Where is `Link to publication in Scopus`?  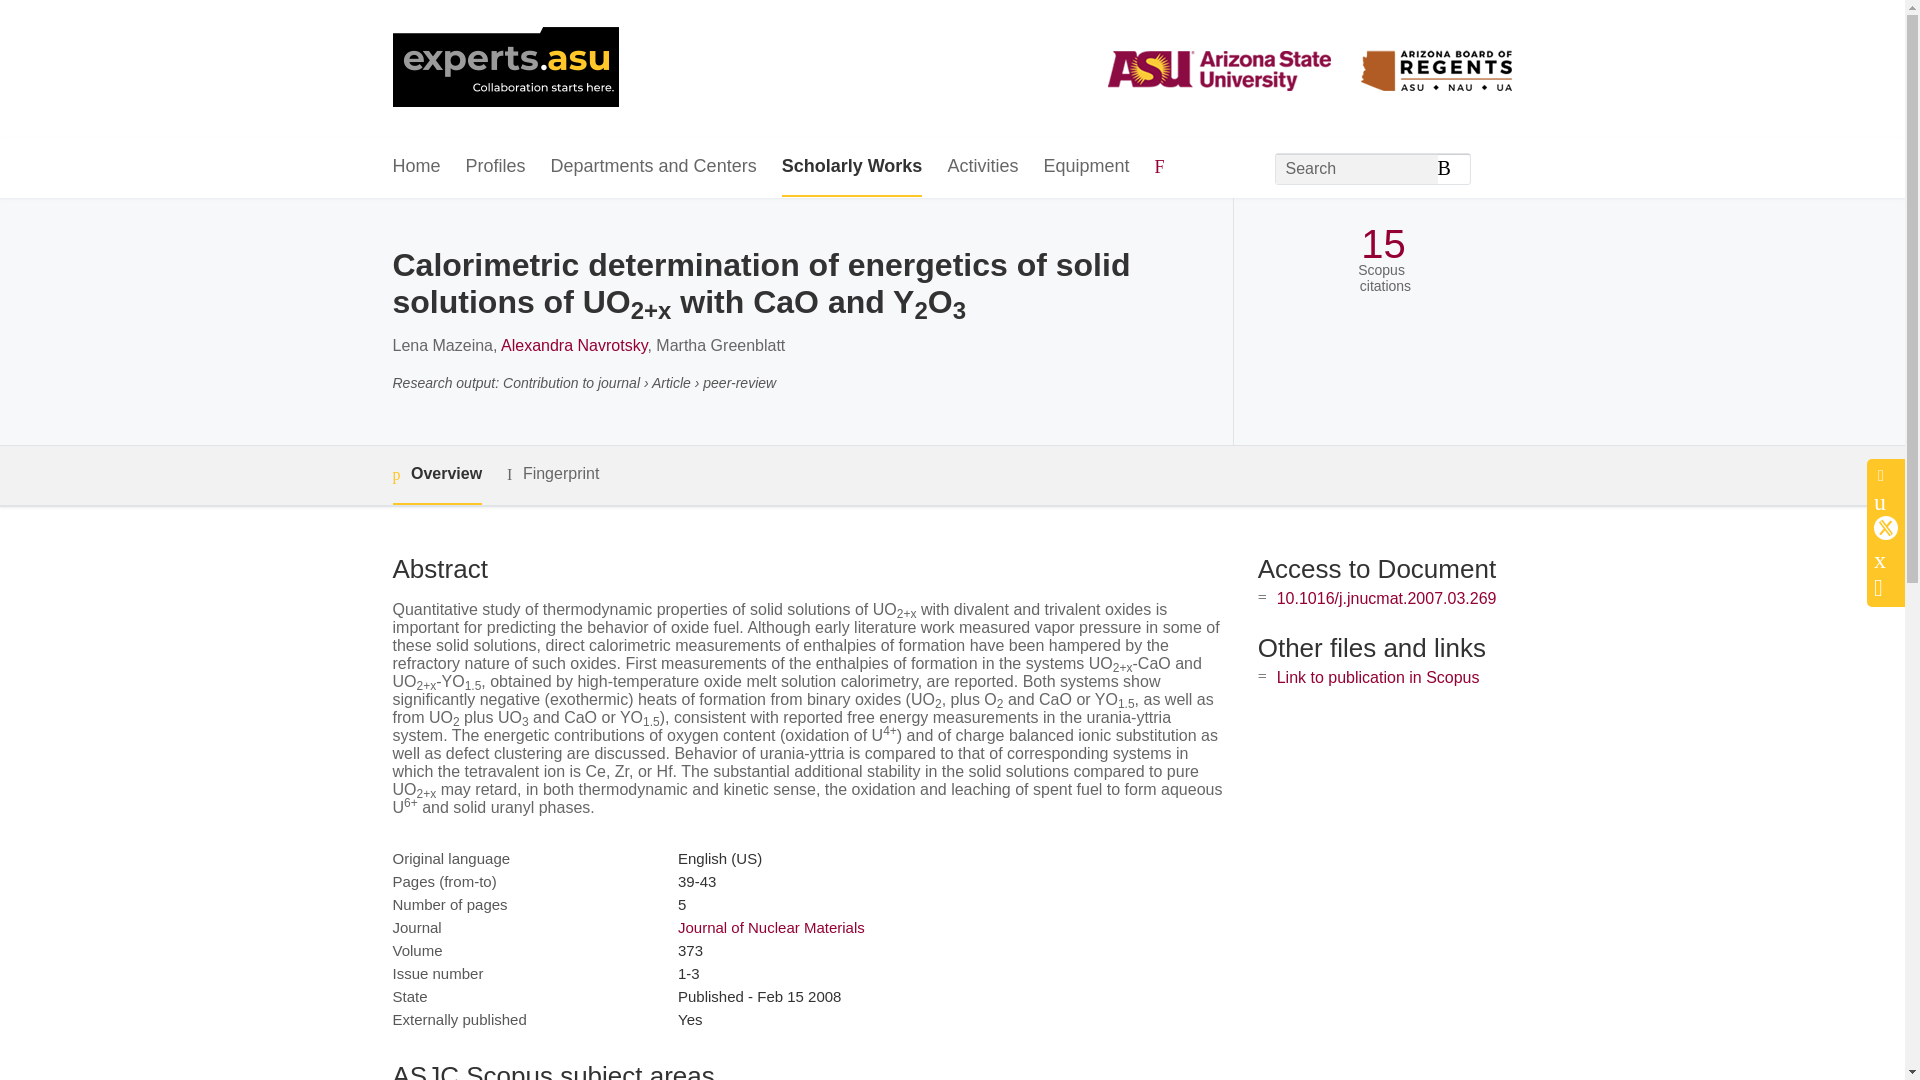 Link to publication in Scopus is located at coordinates (1378, 676).